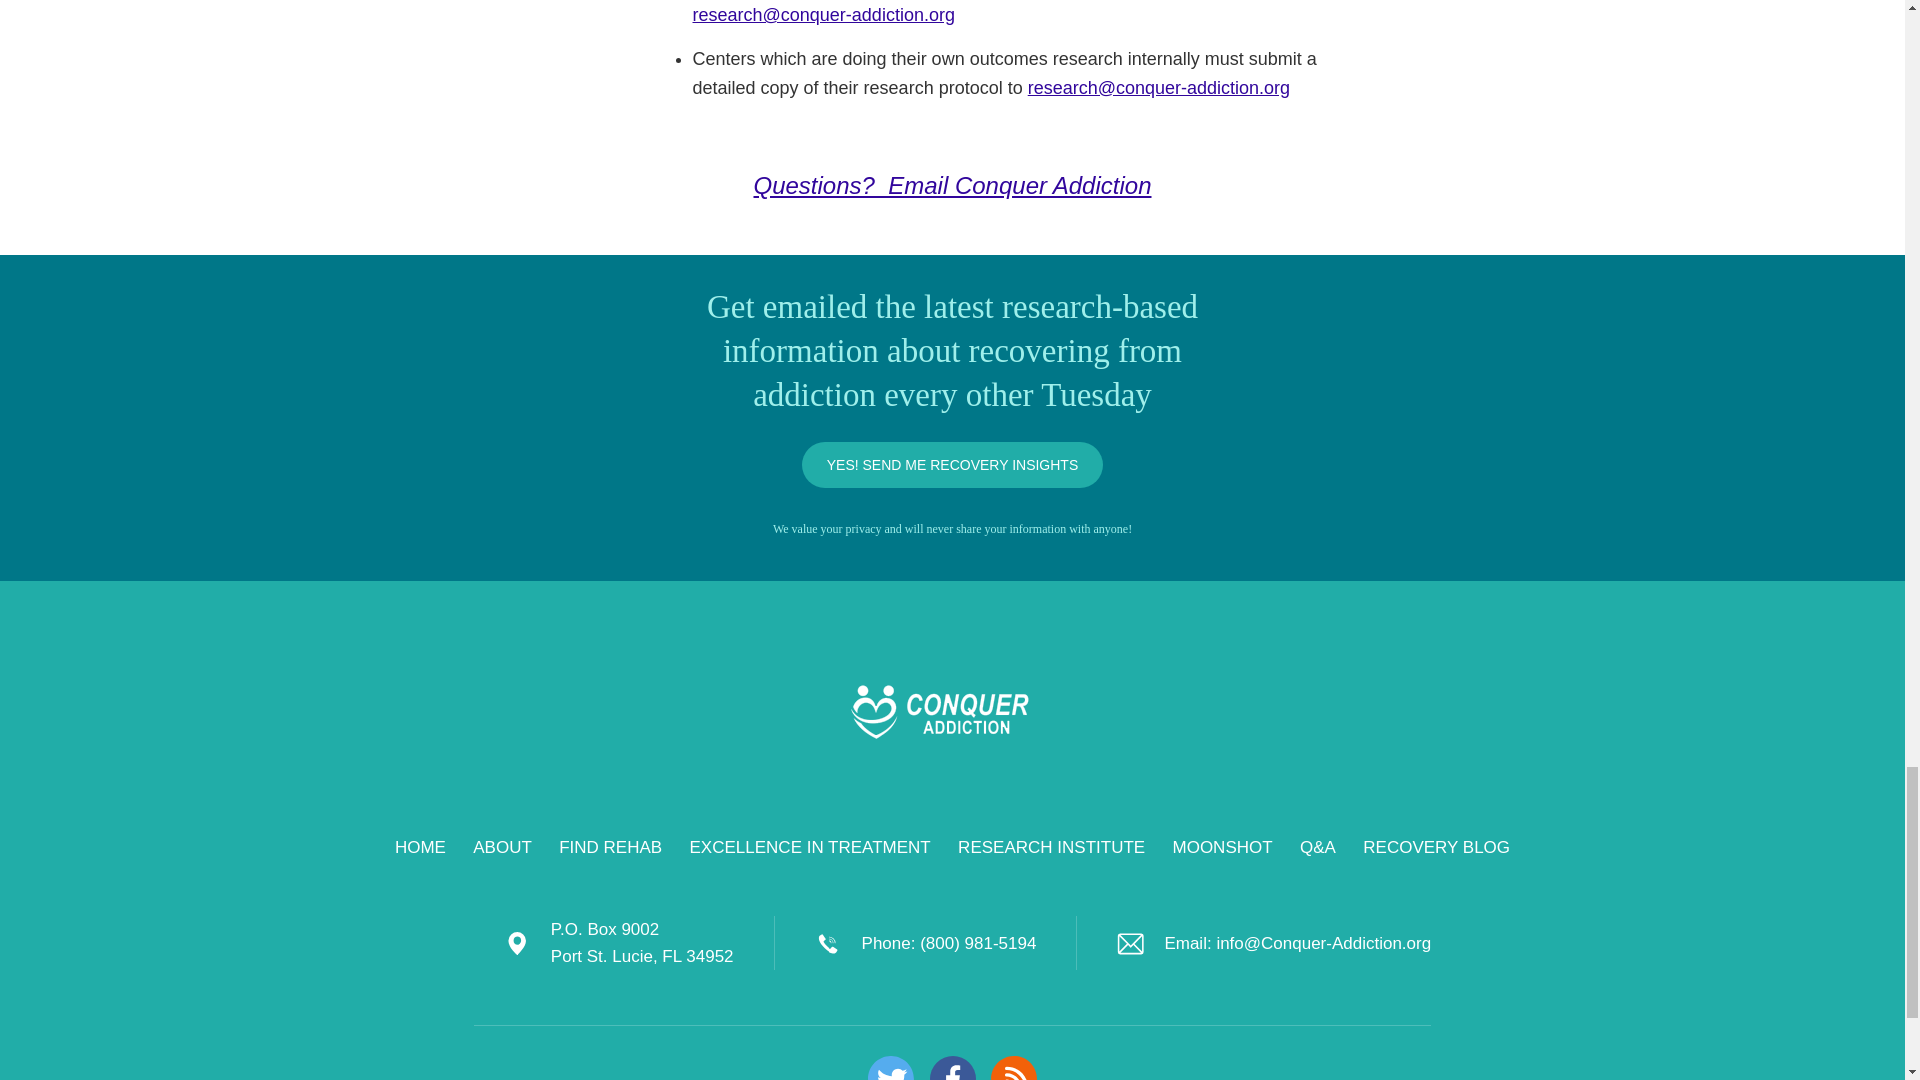 This screenshot has width=1920, height=1080. I want to click on Questions?  Email Conquer Addiction, so click(953, 184).